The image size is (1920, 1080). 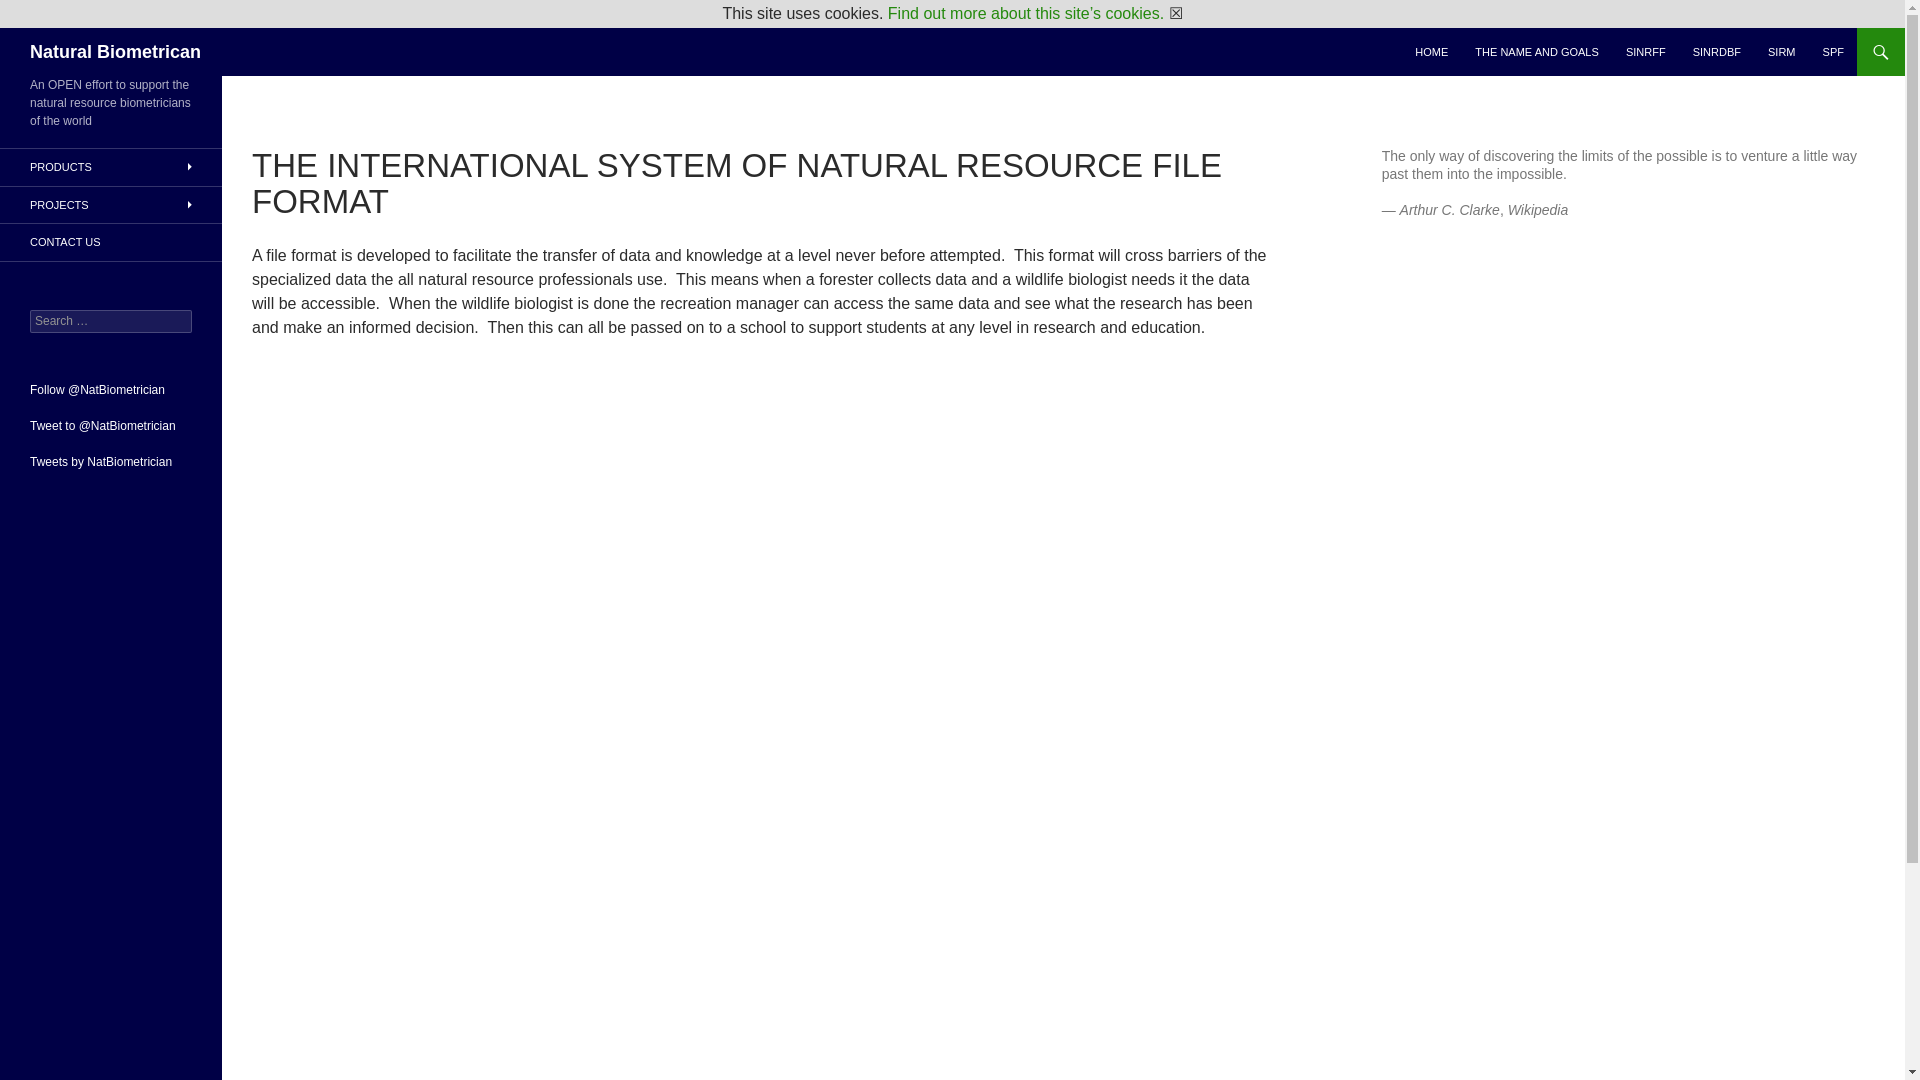 I want to click on Natural Biometrican, so click(x=116, y=52).